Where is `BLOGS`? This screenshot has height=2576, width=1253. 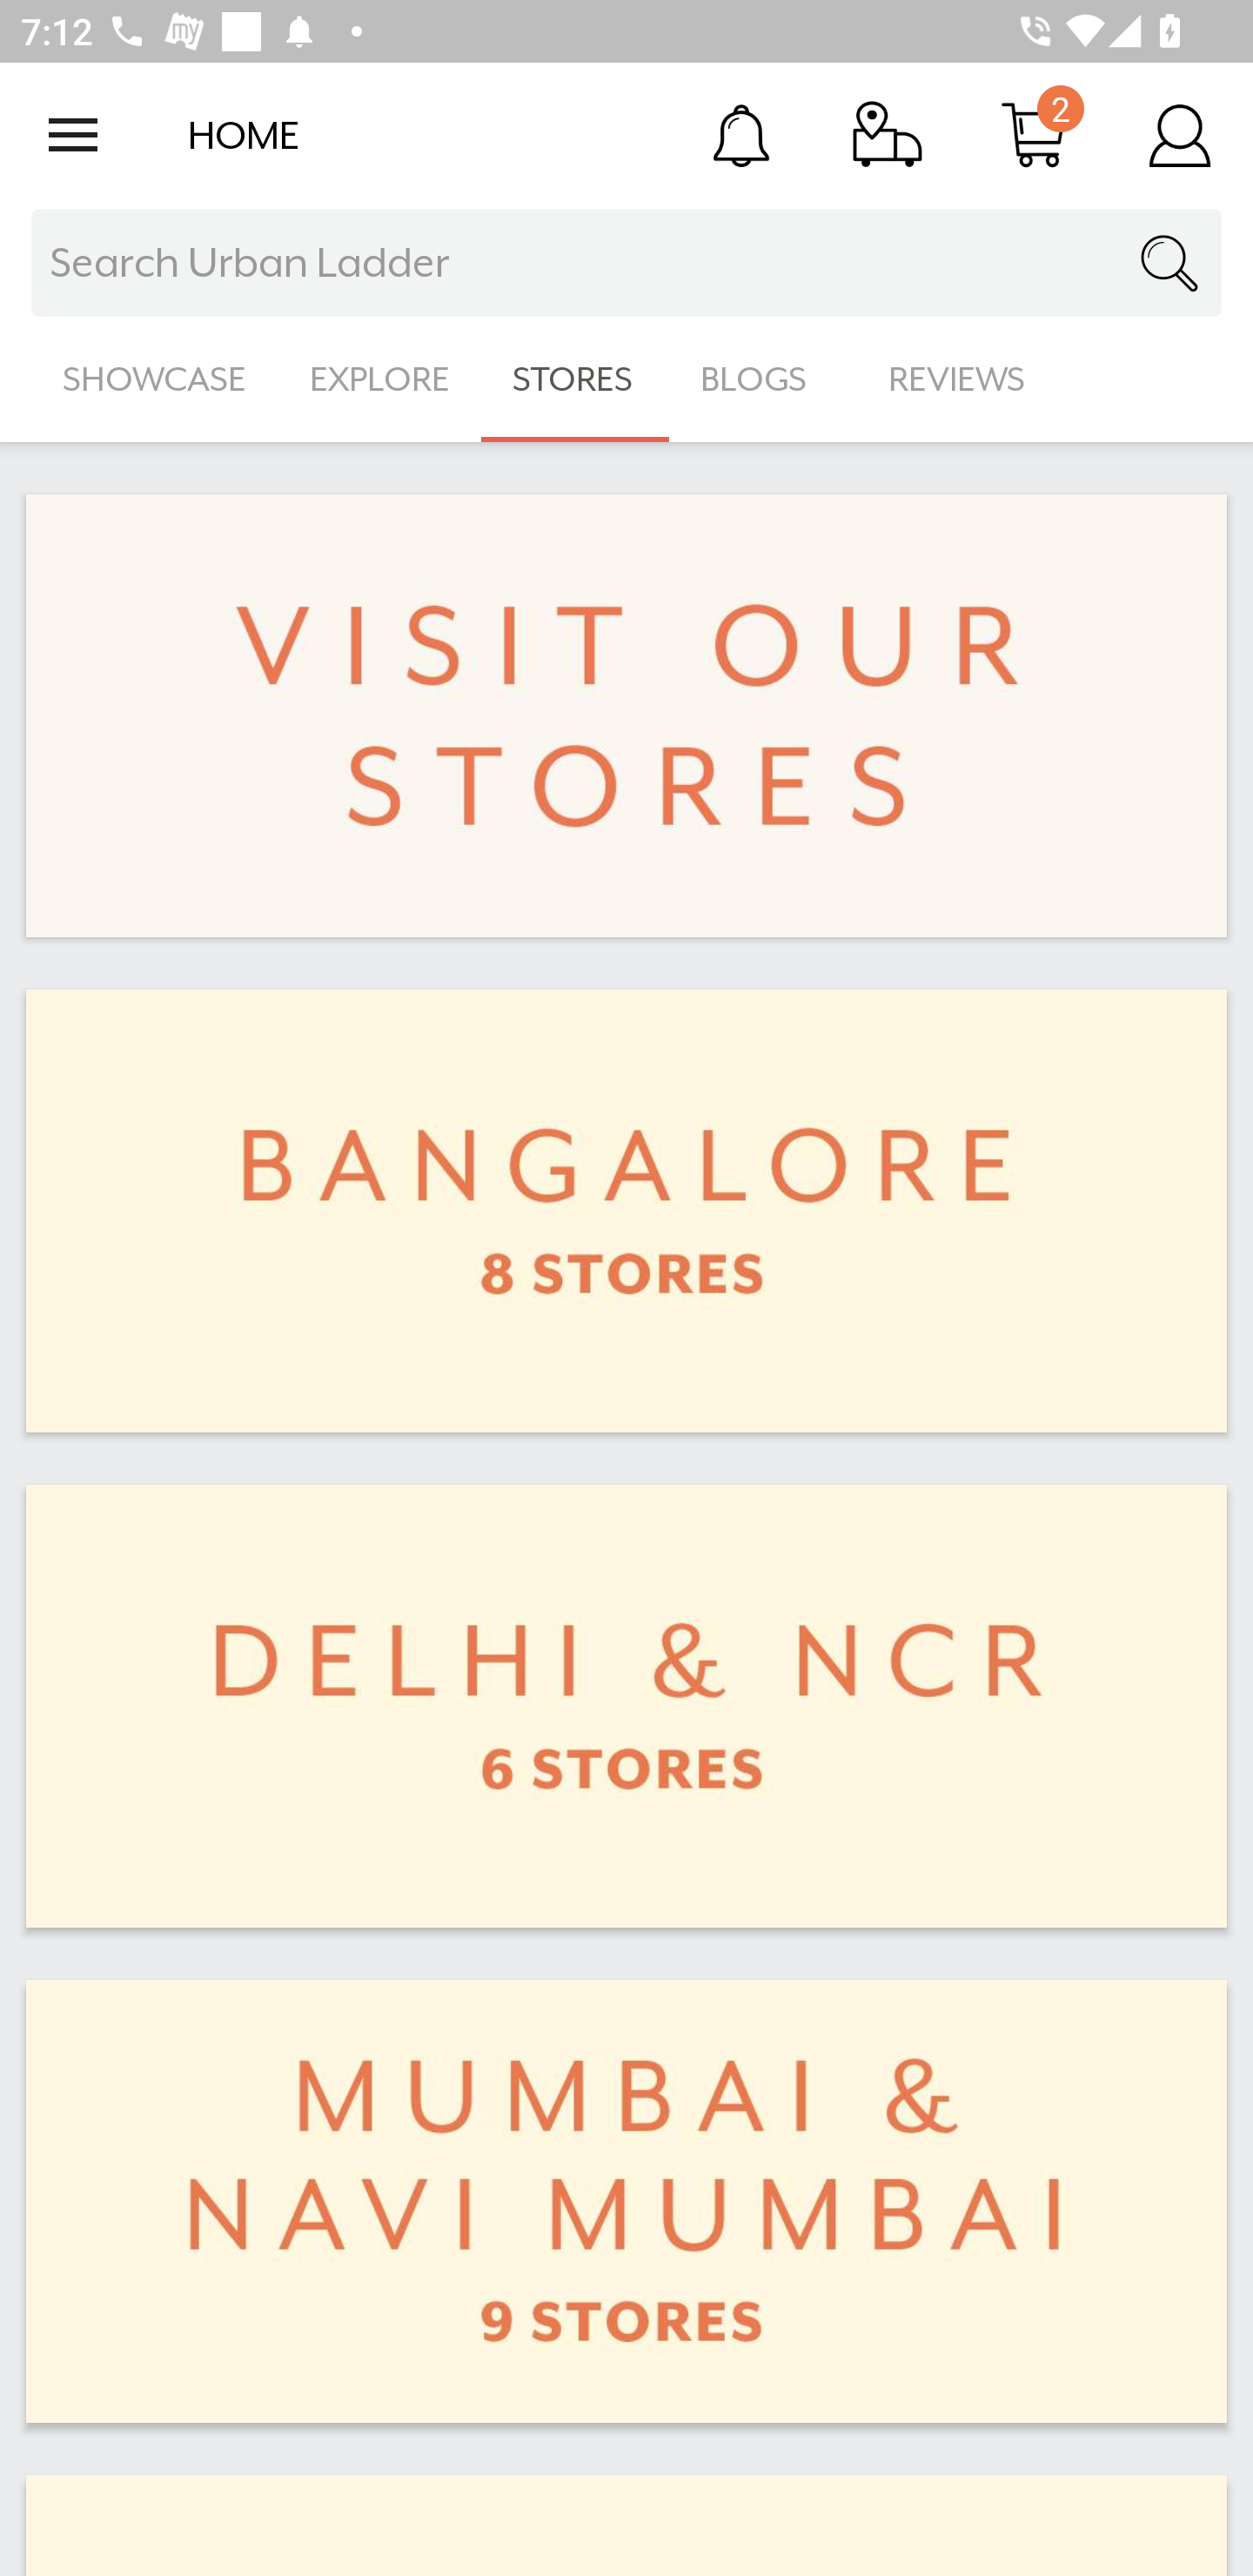 BLOGS is located at coordinates (762, 379).